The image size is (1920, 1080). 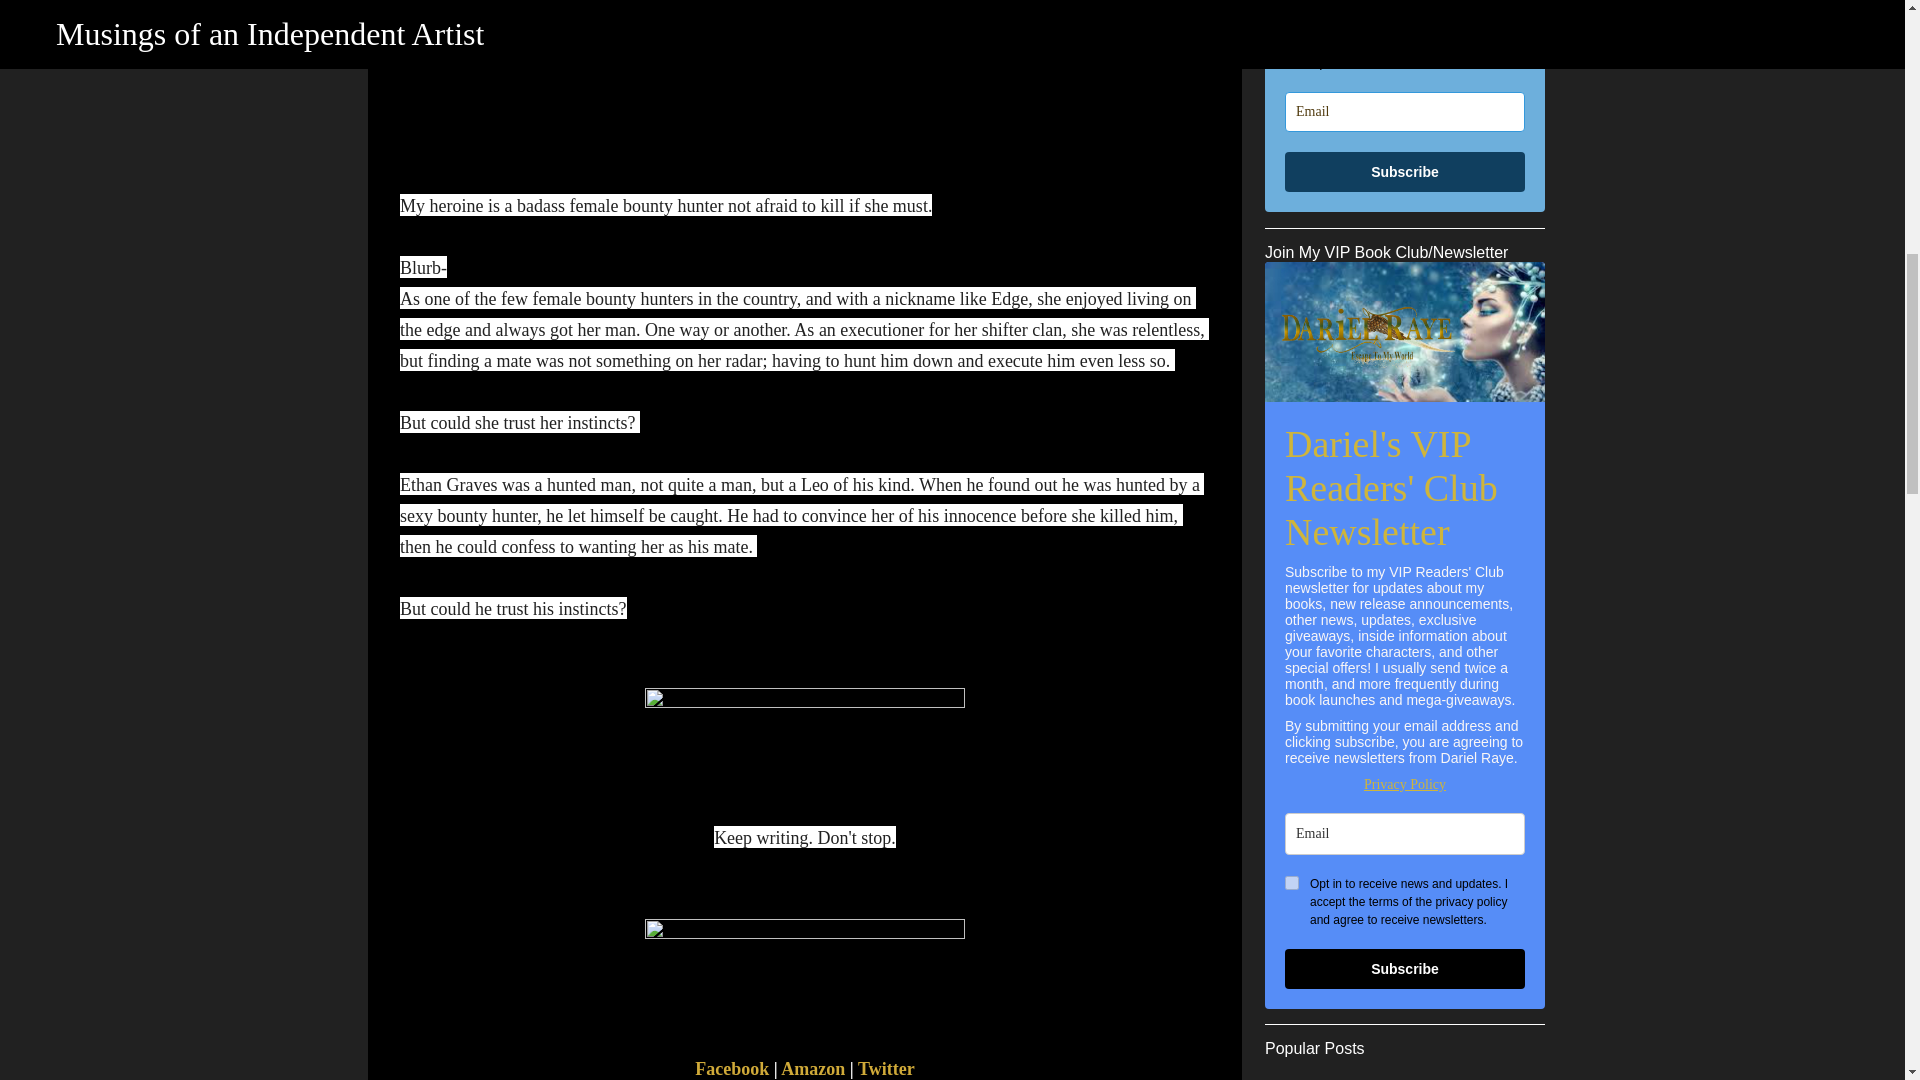 What do you see at coordinates (1292, 882) in the screenshot?
I see `on` at bounding box center [1292, 882].